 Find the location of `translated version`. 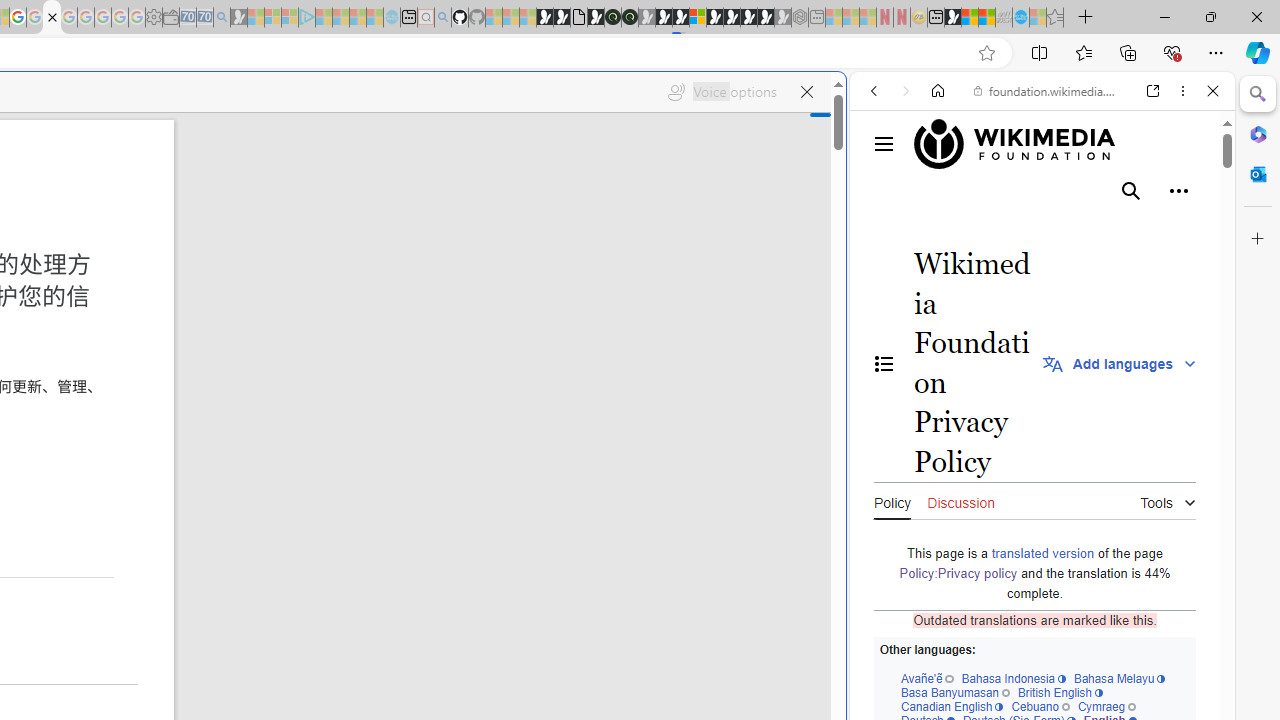

translated version is located at coordinates (1042, 552).